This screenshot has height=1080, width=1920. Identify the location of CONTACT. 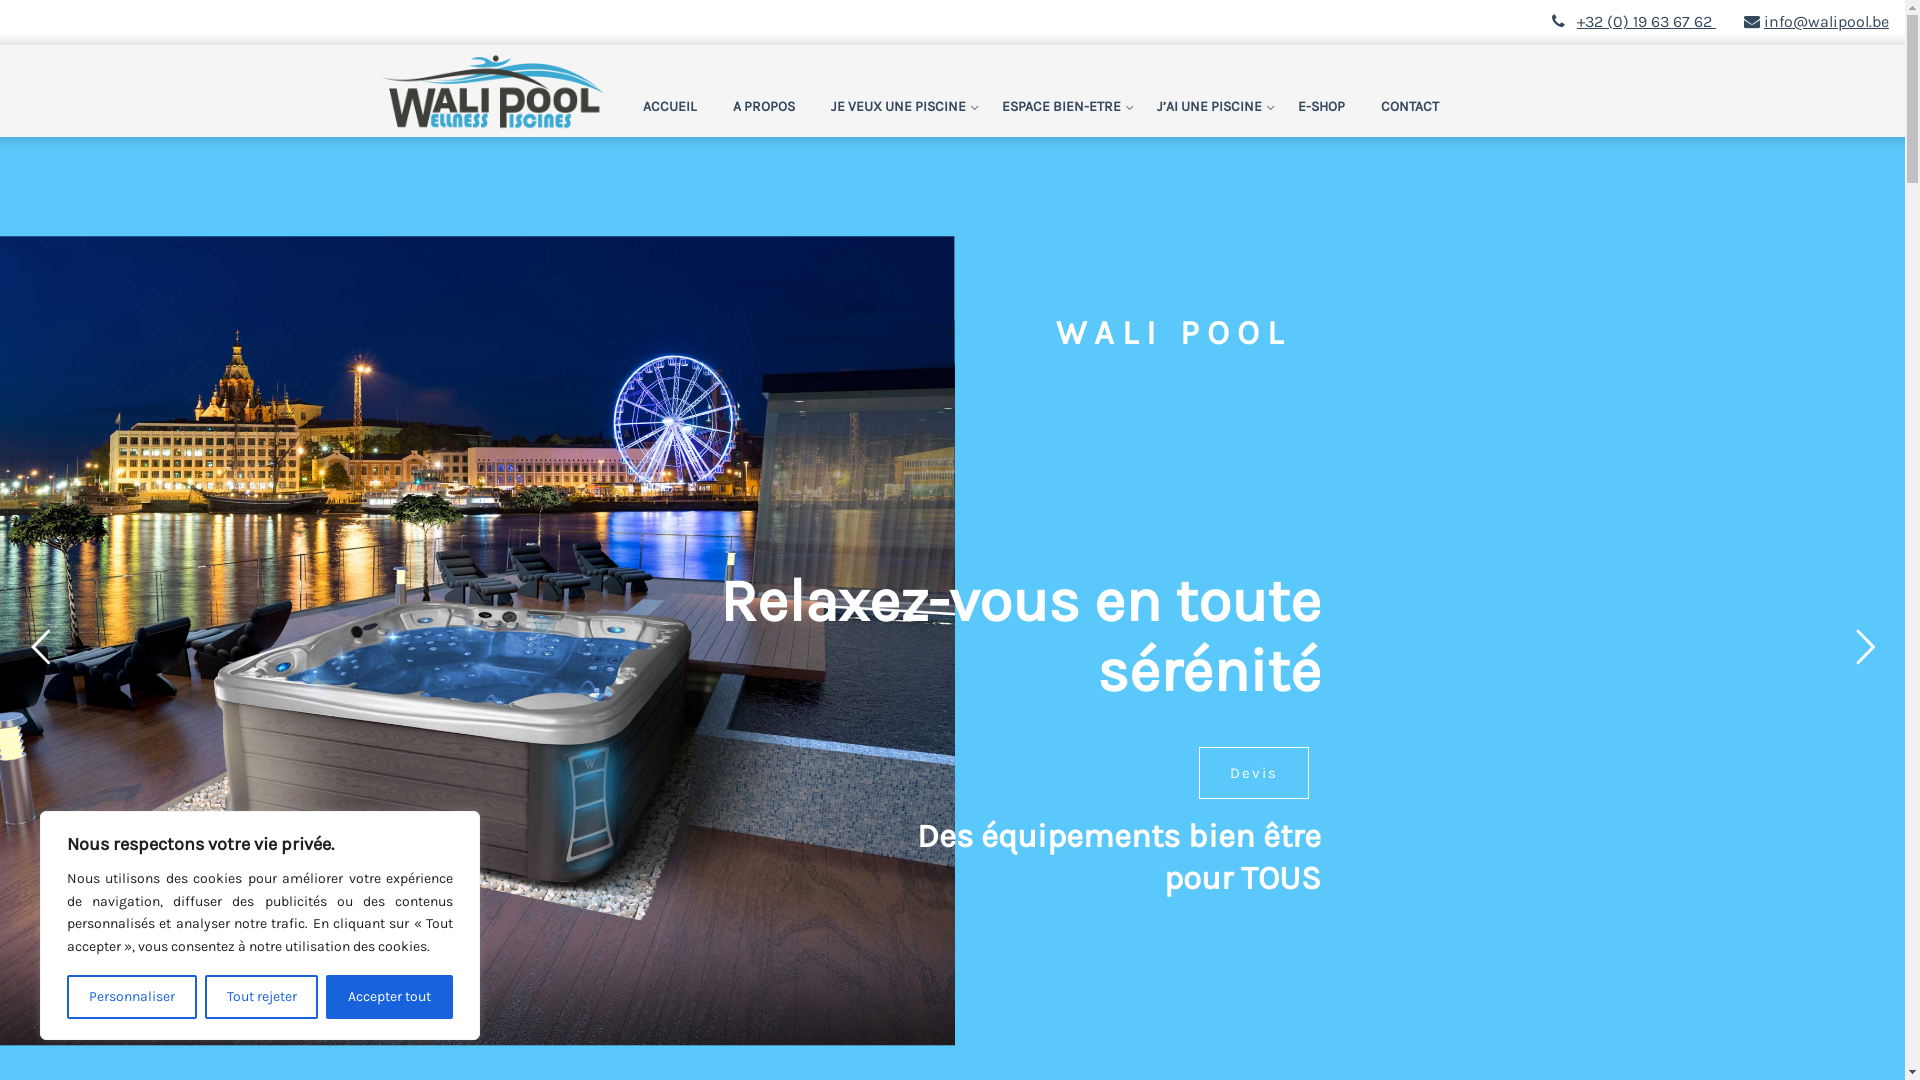
(1410, 107).